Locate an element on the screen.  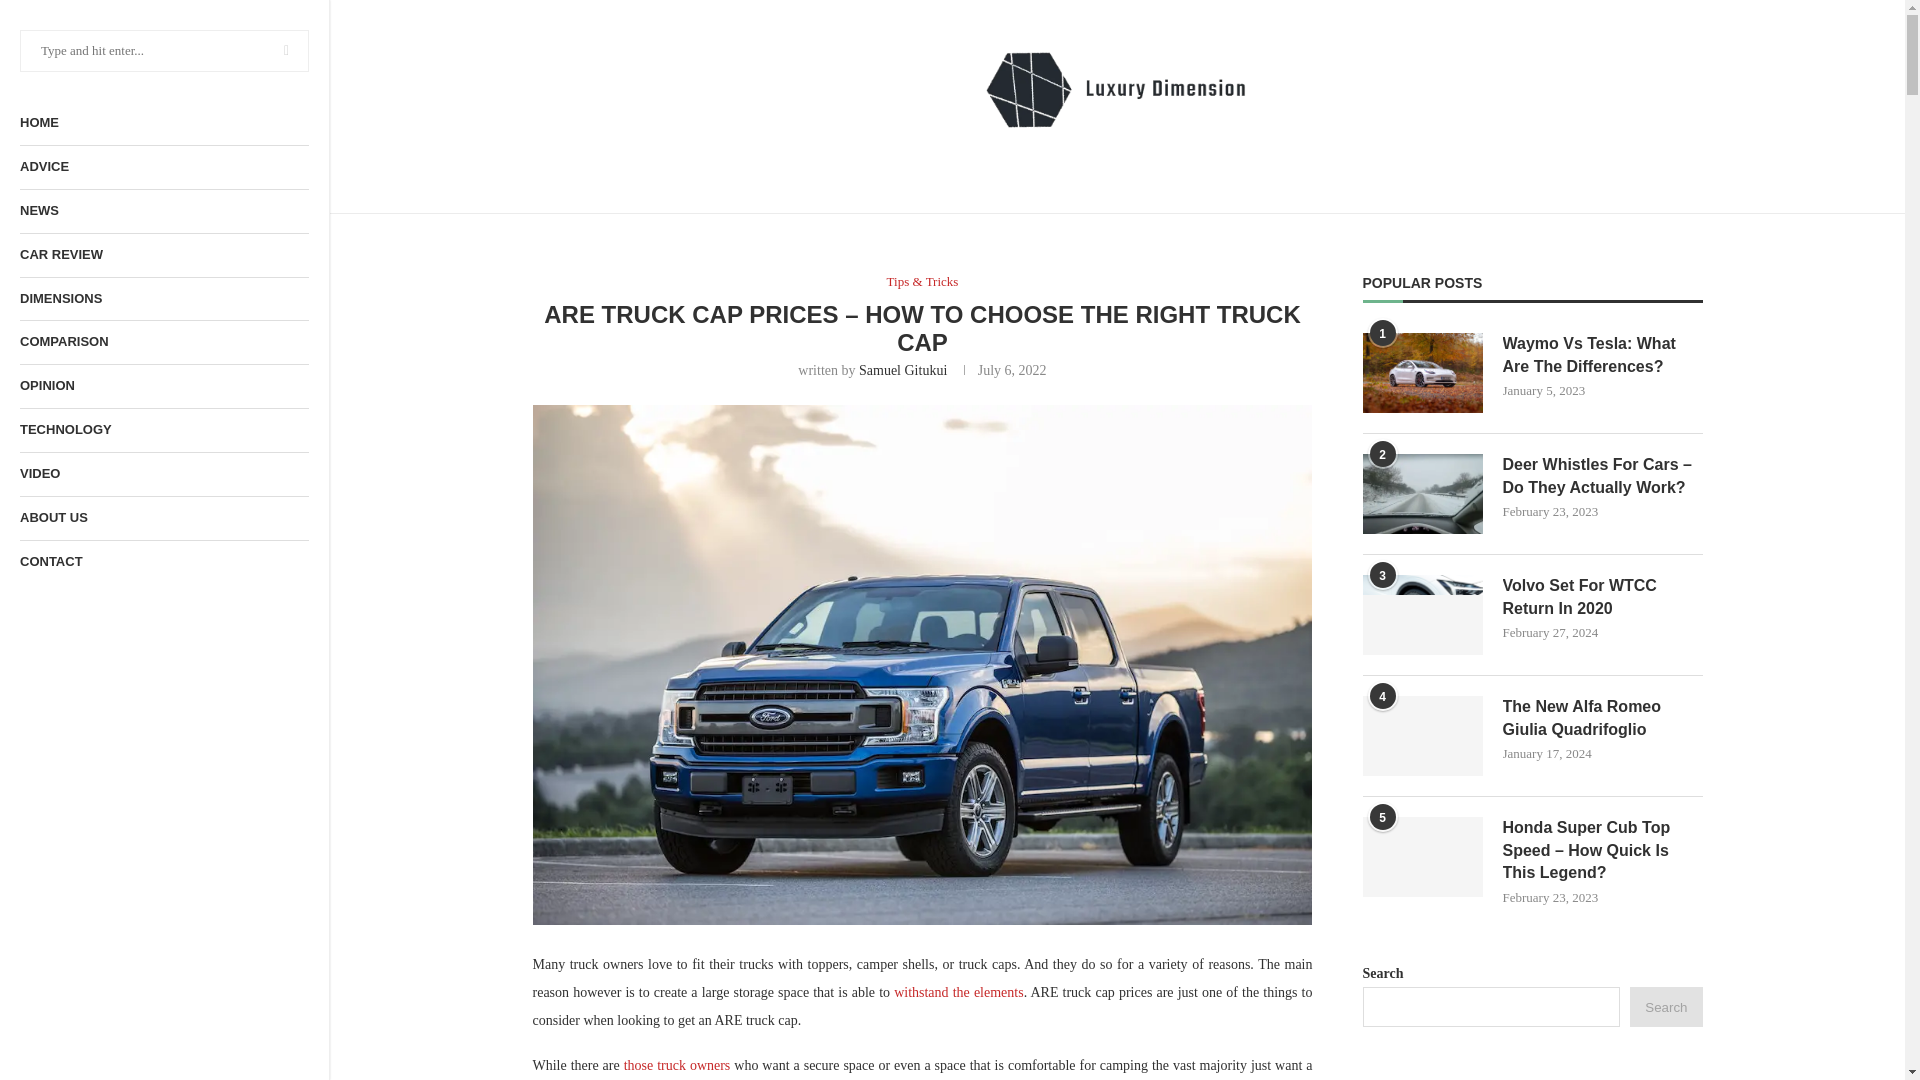
CONTACT is located at coordinates (164, 562).